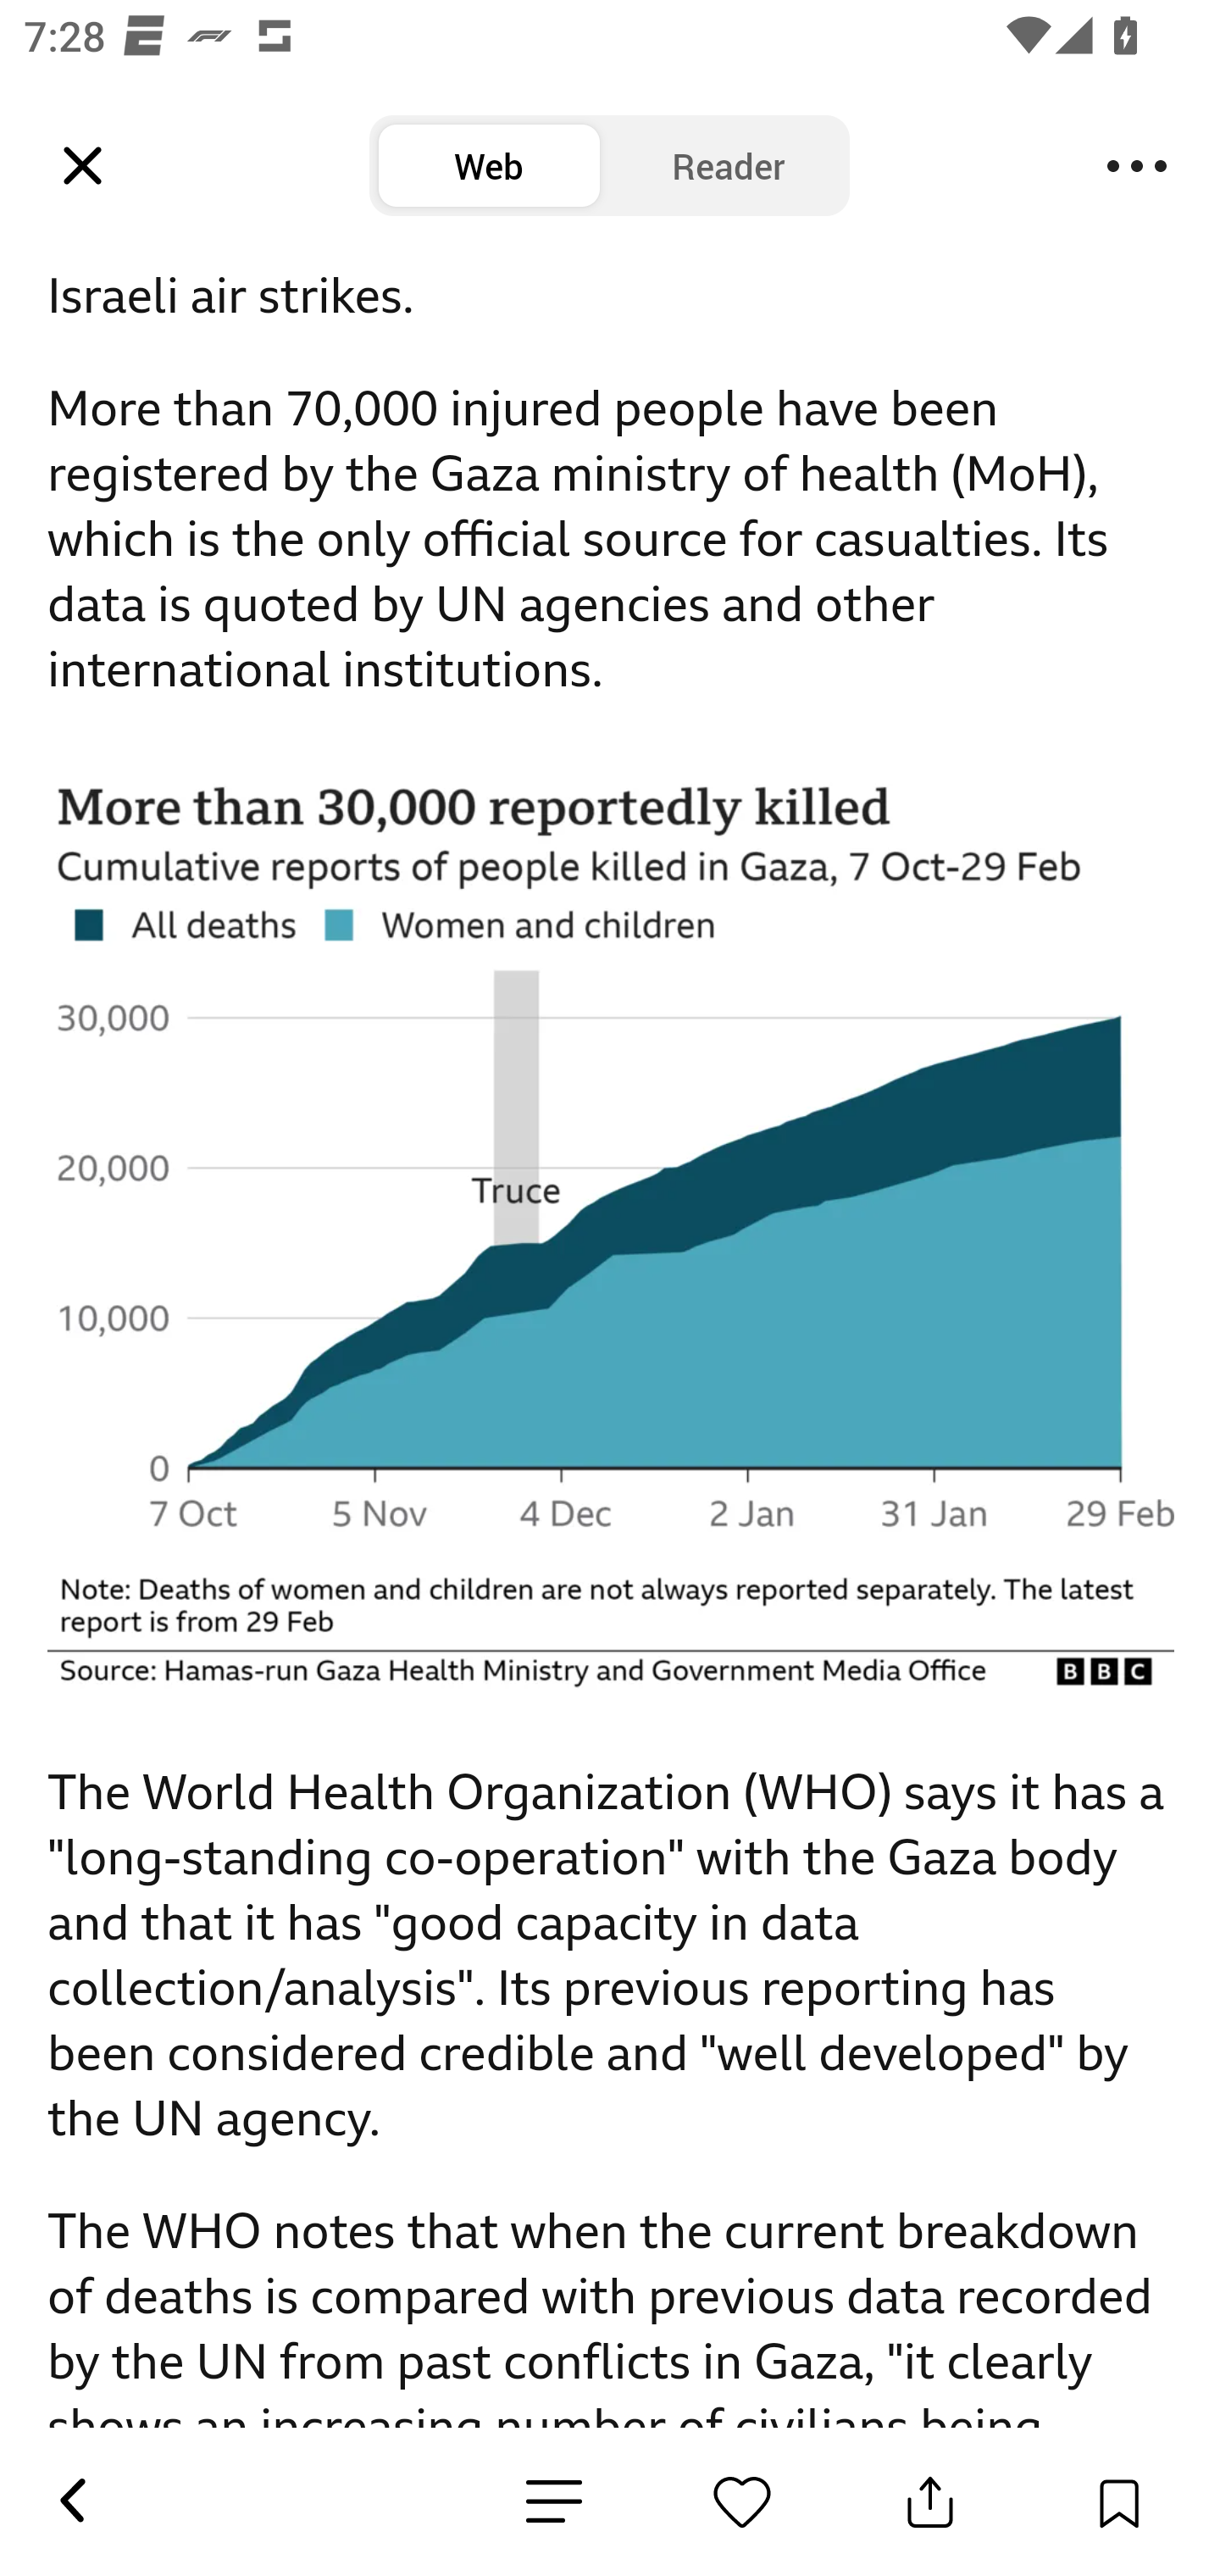 The height and width of the screenshot is (2576, 1220). I want to click on Leading Icon, so click(83, 166).